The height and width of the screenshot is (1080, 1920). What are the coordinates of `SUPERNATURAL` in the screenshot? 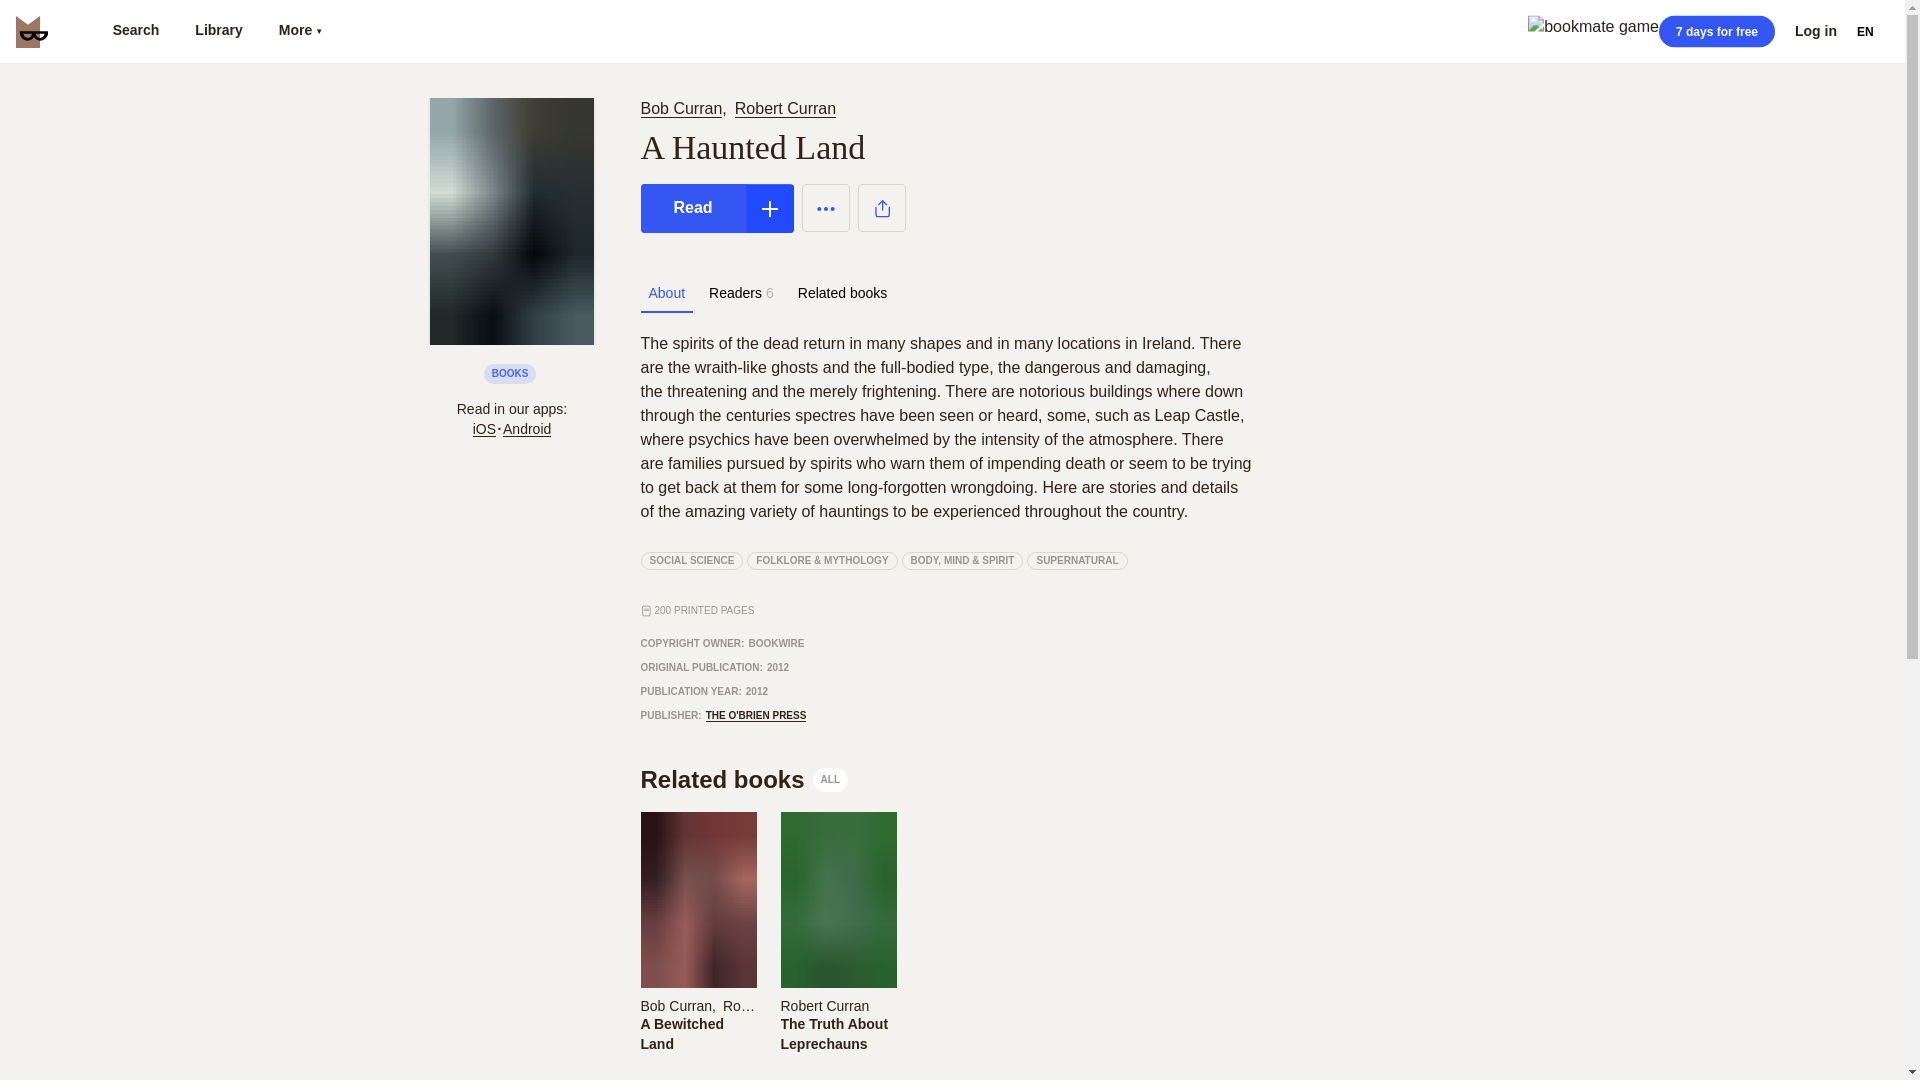 It's located at (1077, 560).